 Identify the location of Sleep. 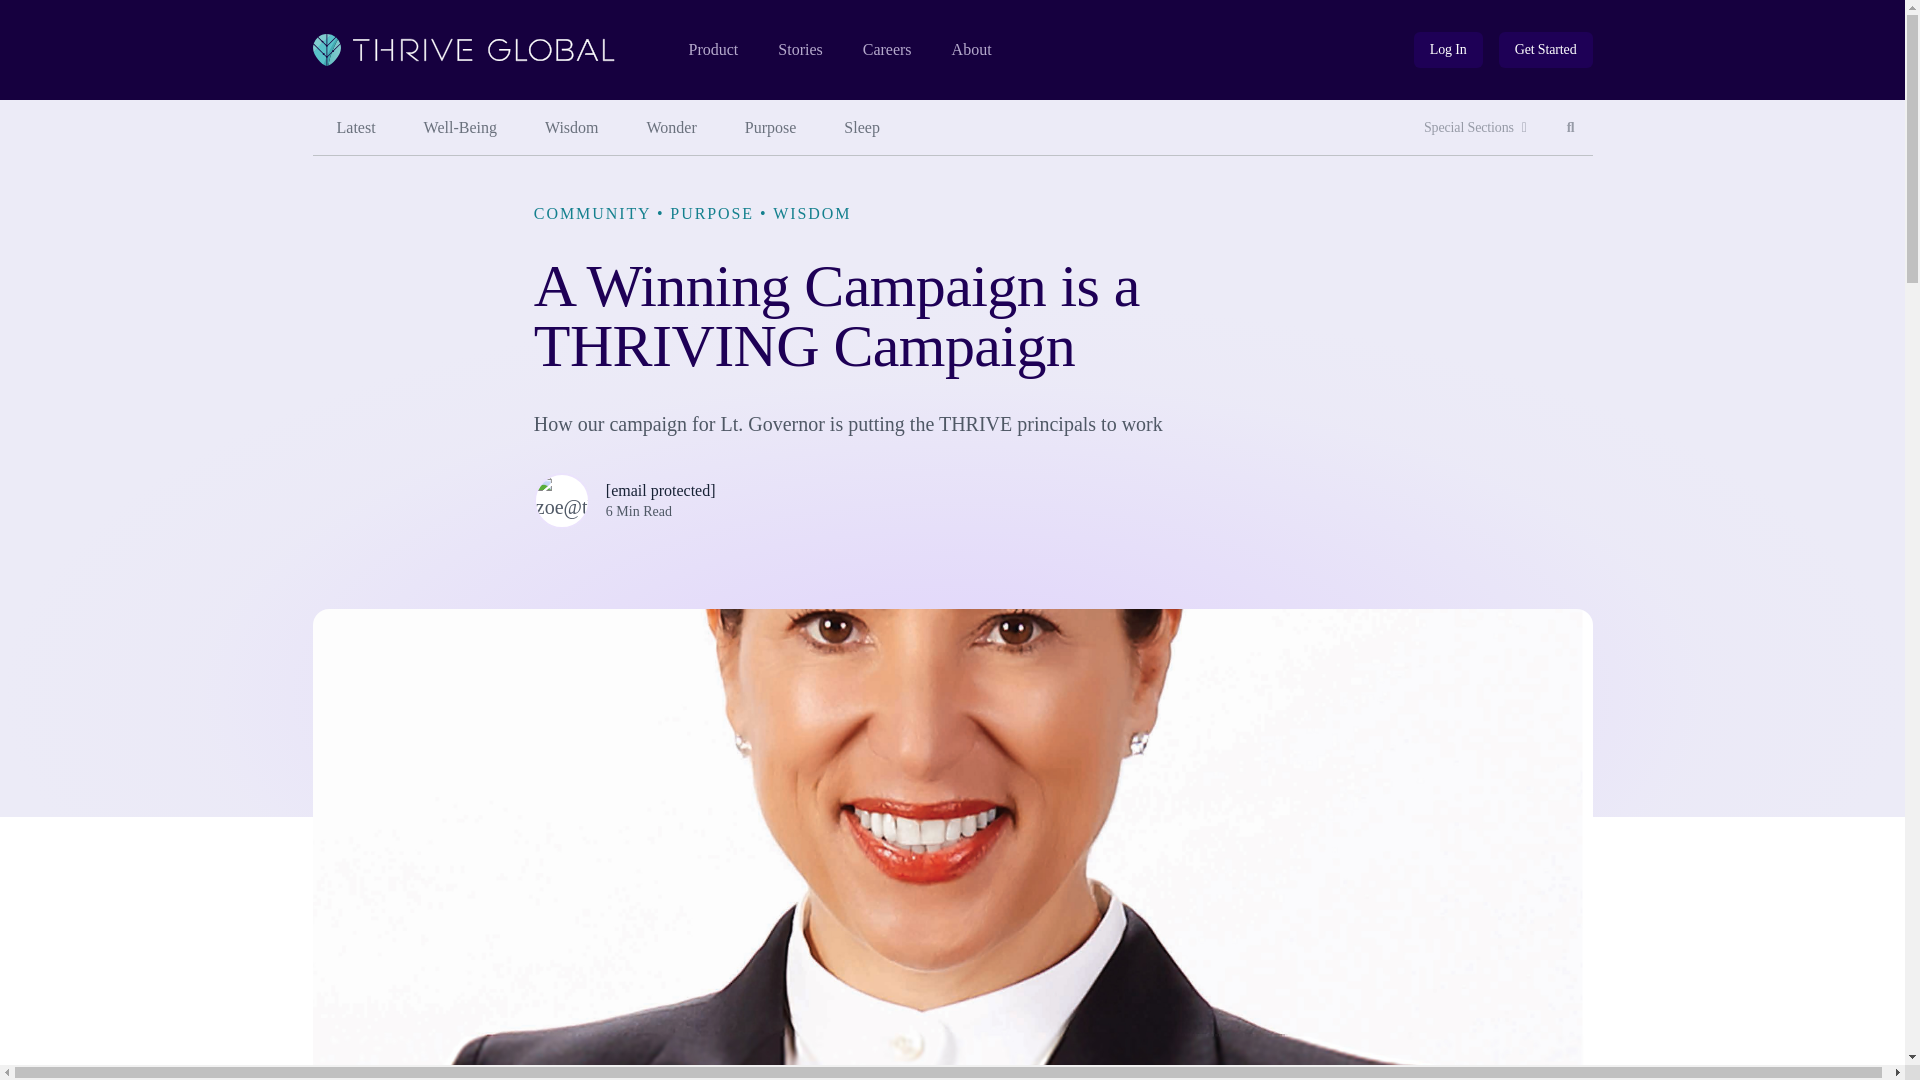
(771, 128).